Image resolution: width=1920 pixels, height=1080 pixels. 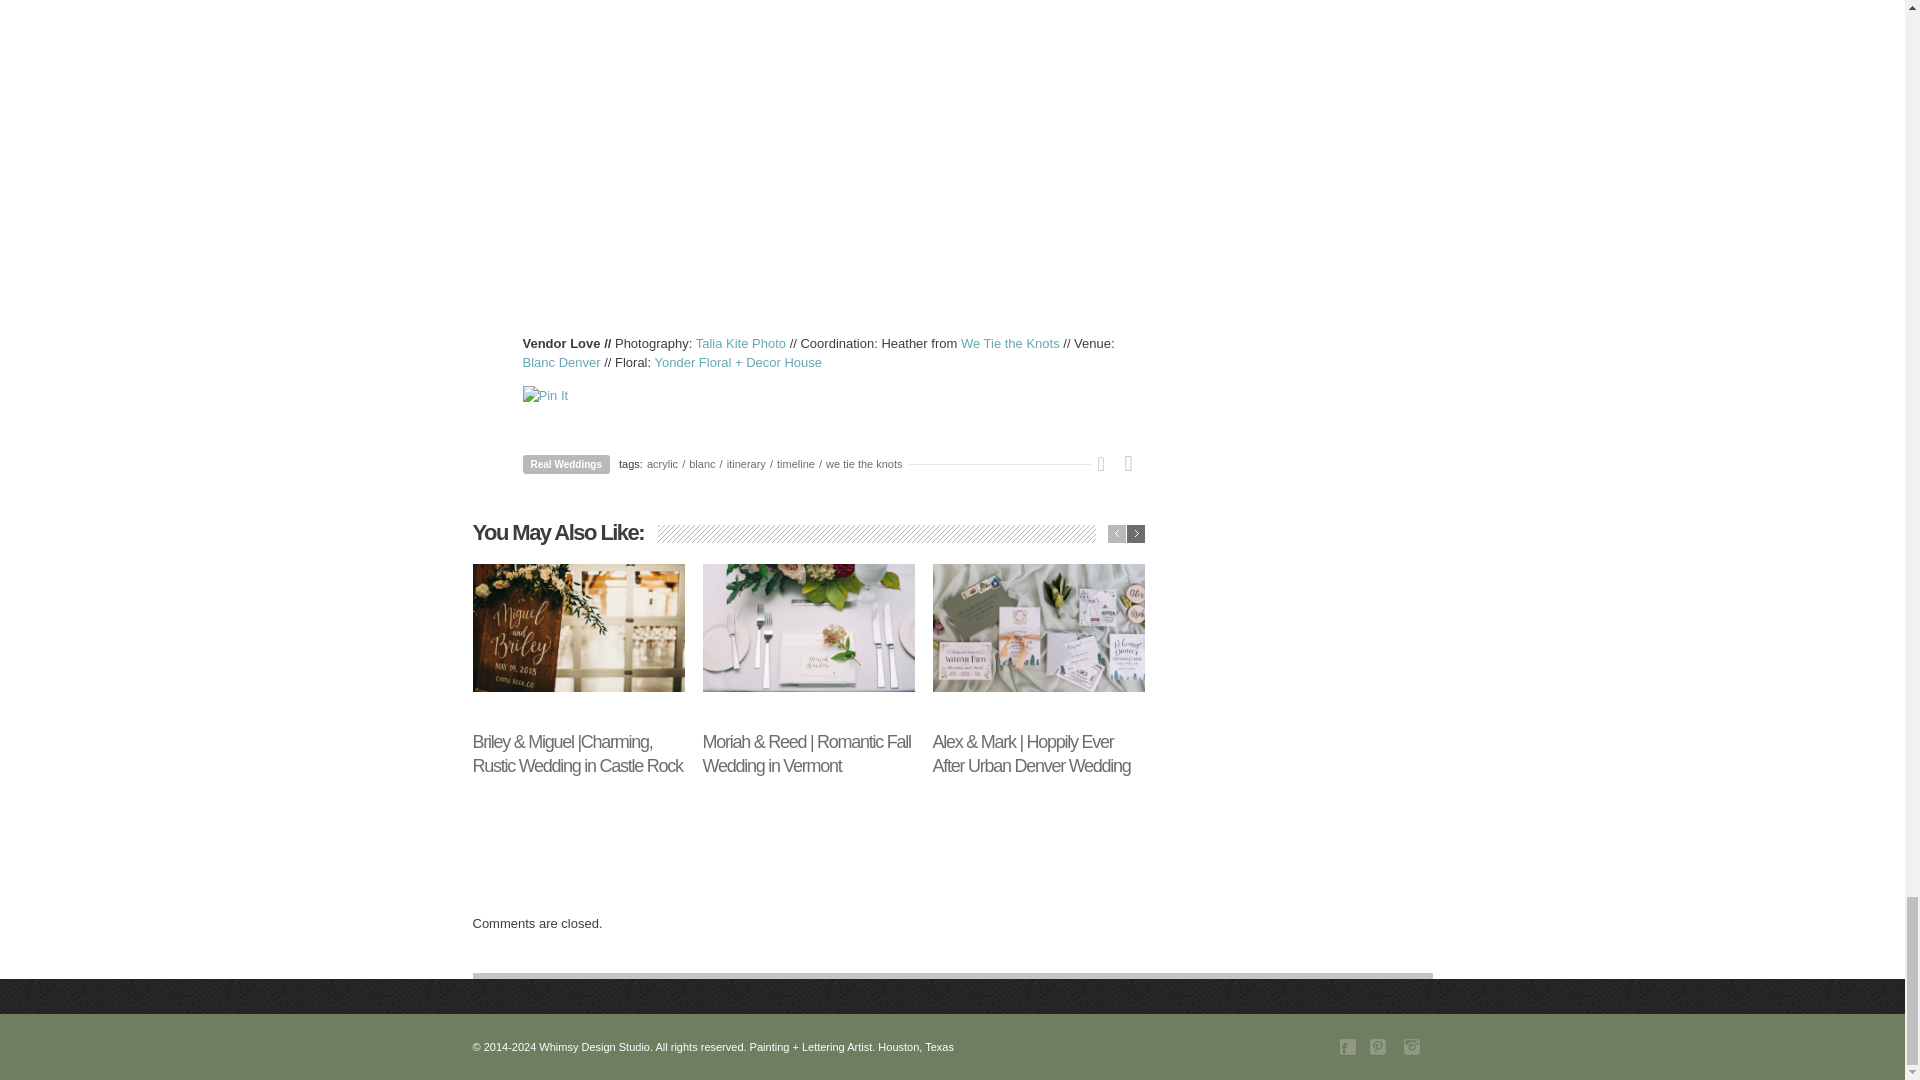 I want to click on Share on twitter, so click(x=1108, y=464).